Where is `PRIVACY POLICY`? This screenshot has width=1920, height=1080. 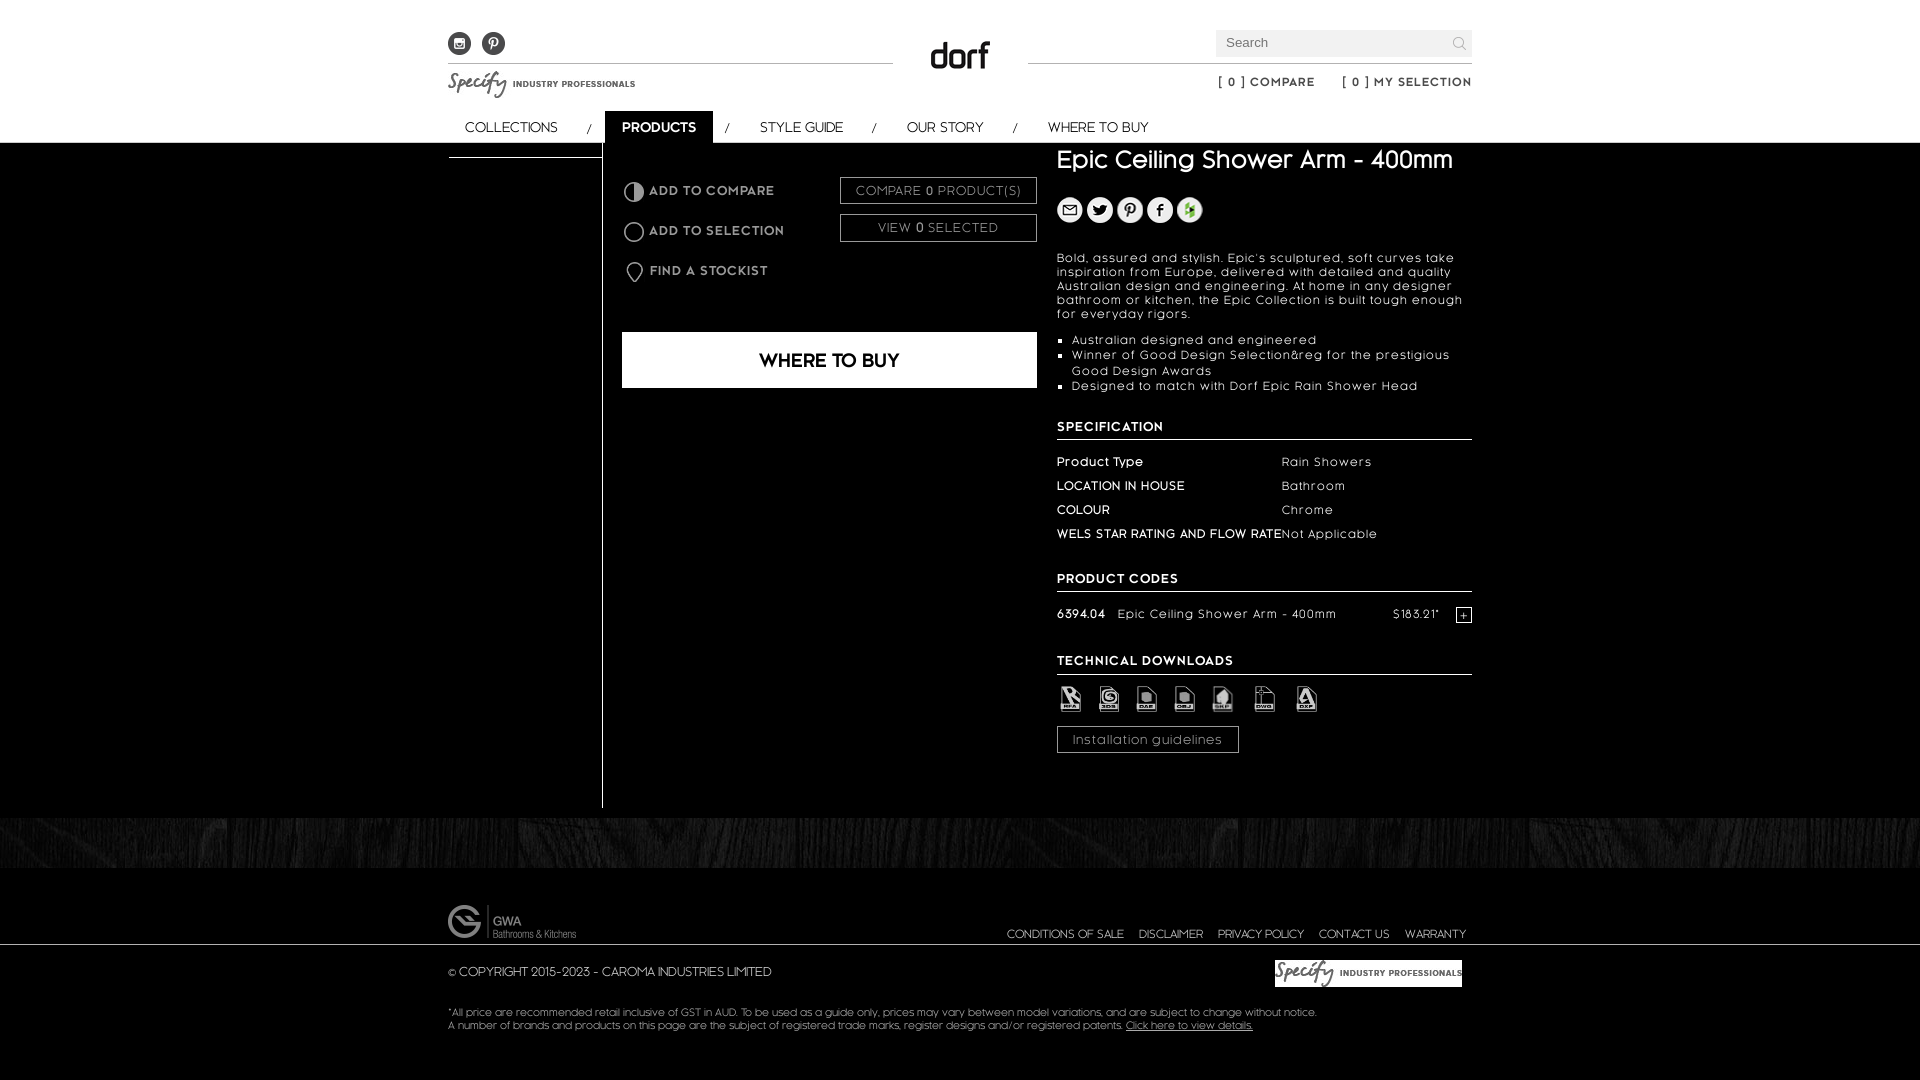
PRIVACY POLICY is located at coordinates (1261, 934).